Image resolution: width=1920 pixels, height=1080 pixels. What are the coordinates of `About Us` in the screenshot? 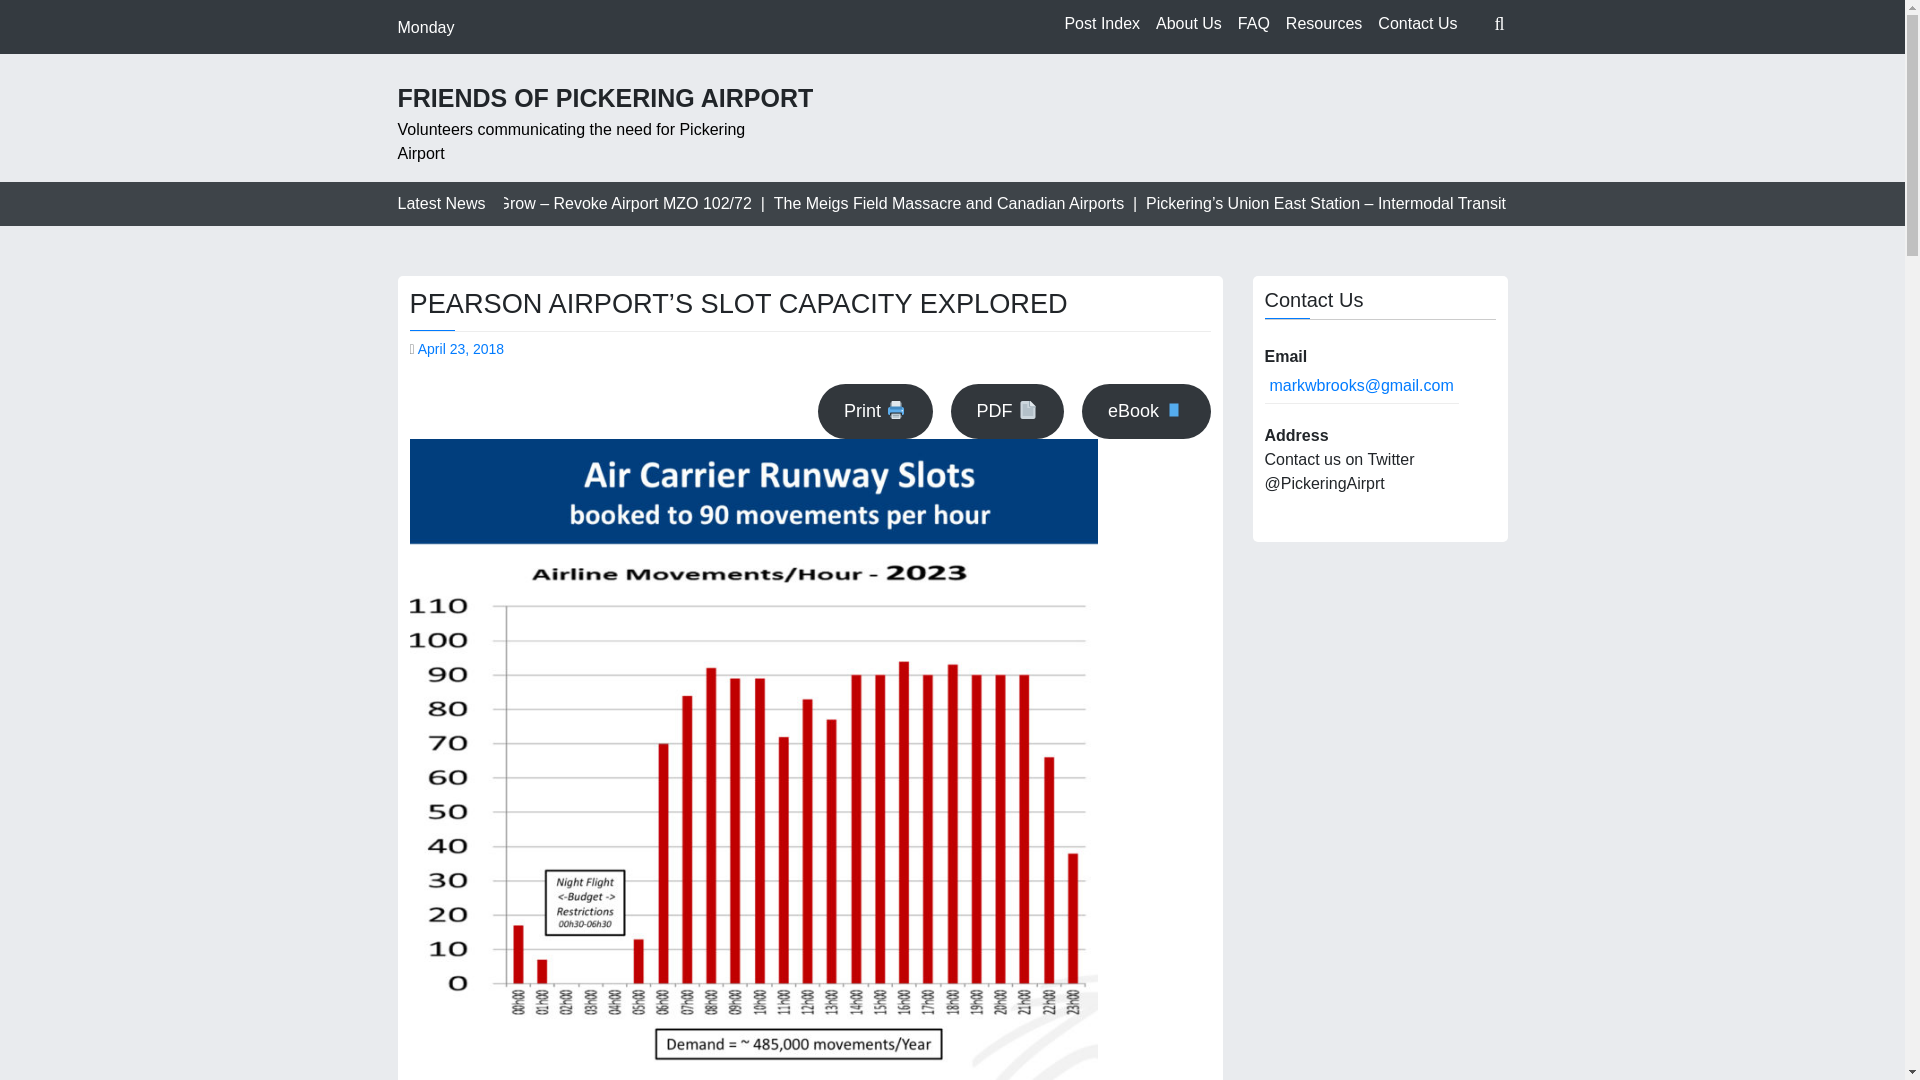 It's located at (1189, 24).